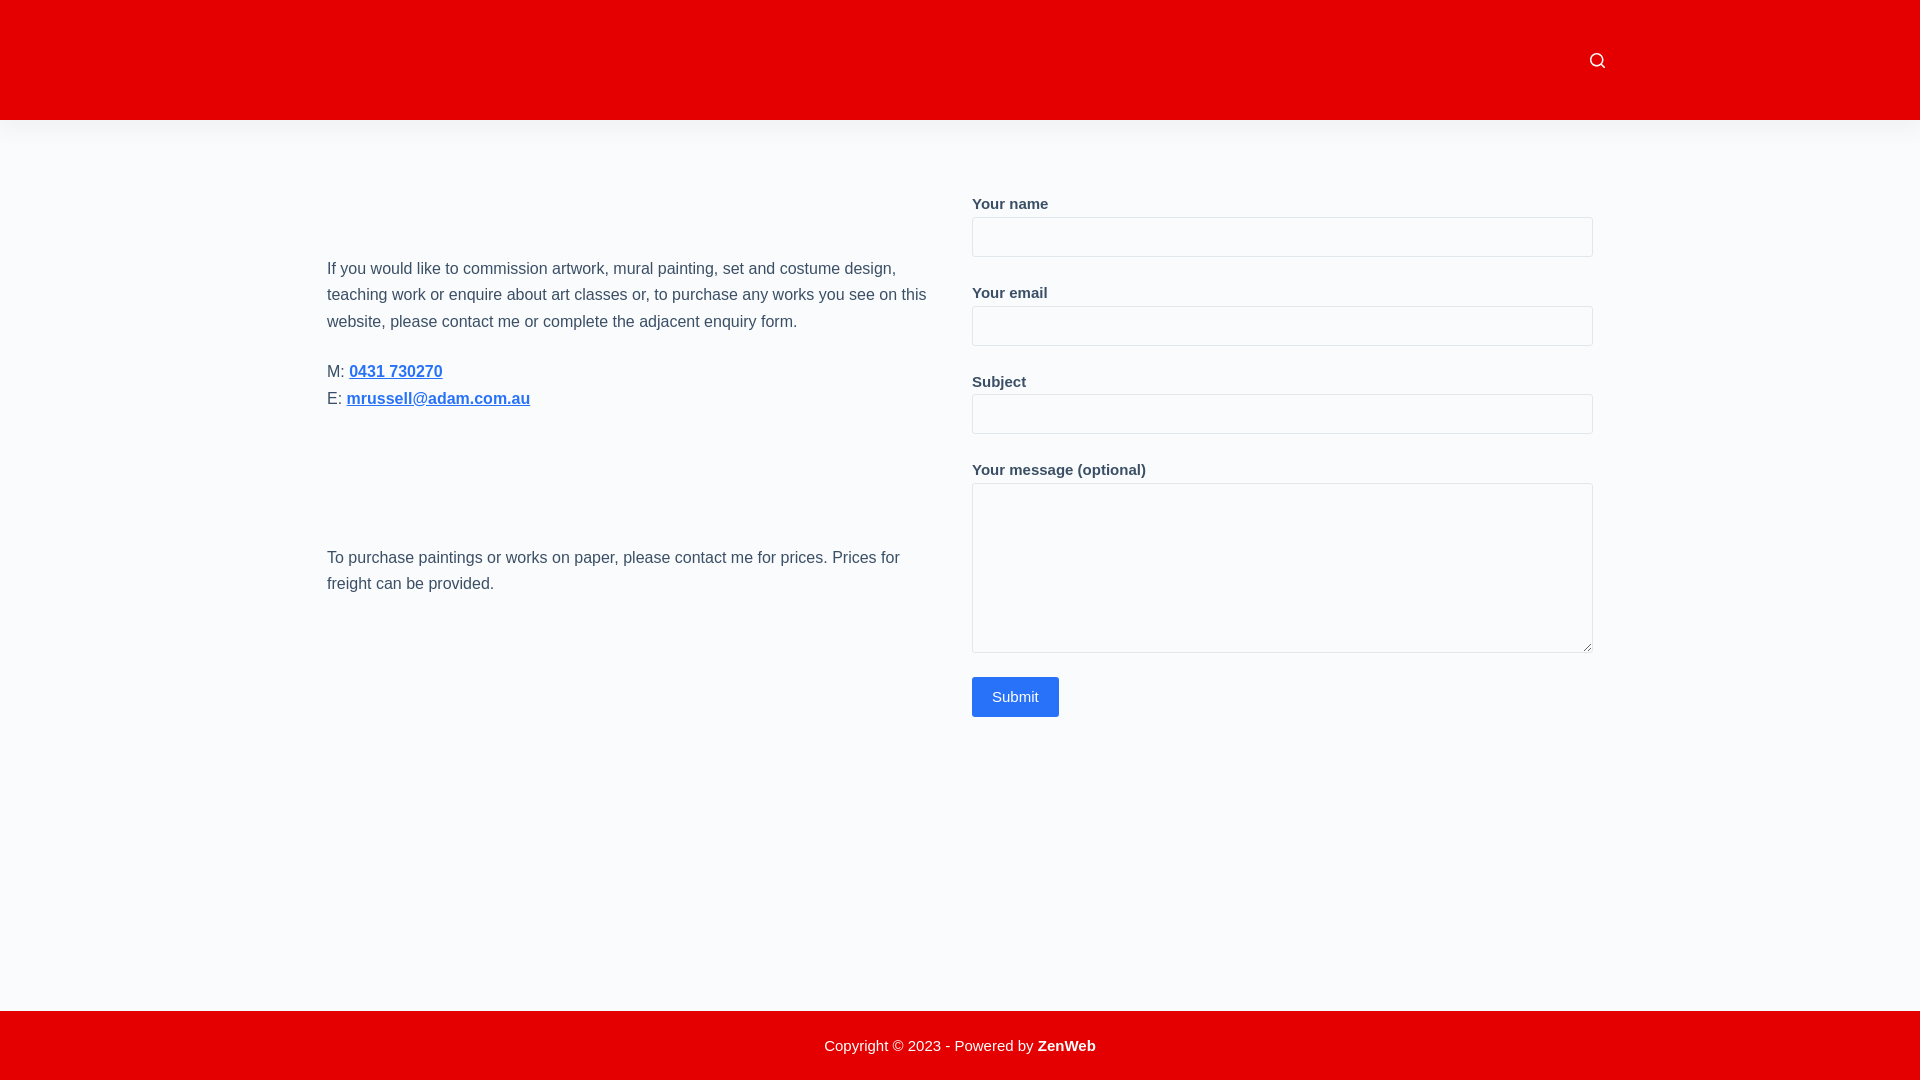 The width and height of the screenshot is (1920, 1080). Describe the element at coordinates (1395, 60) in the screenshot. I see `PUBLIC ART` at that location.